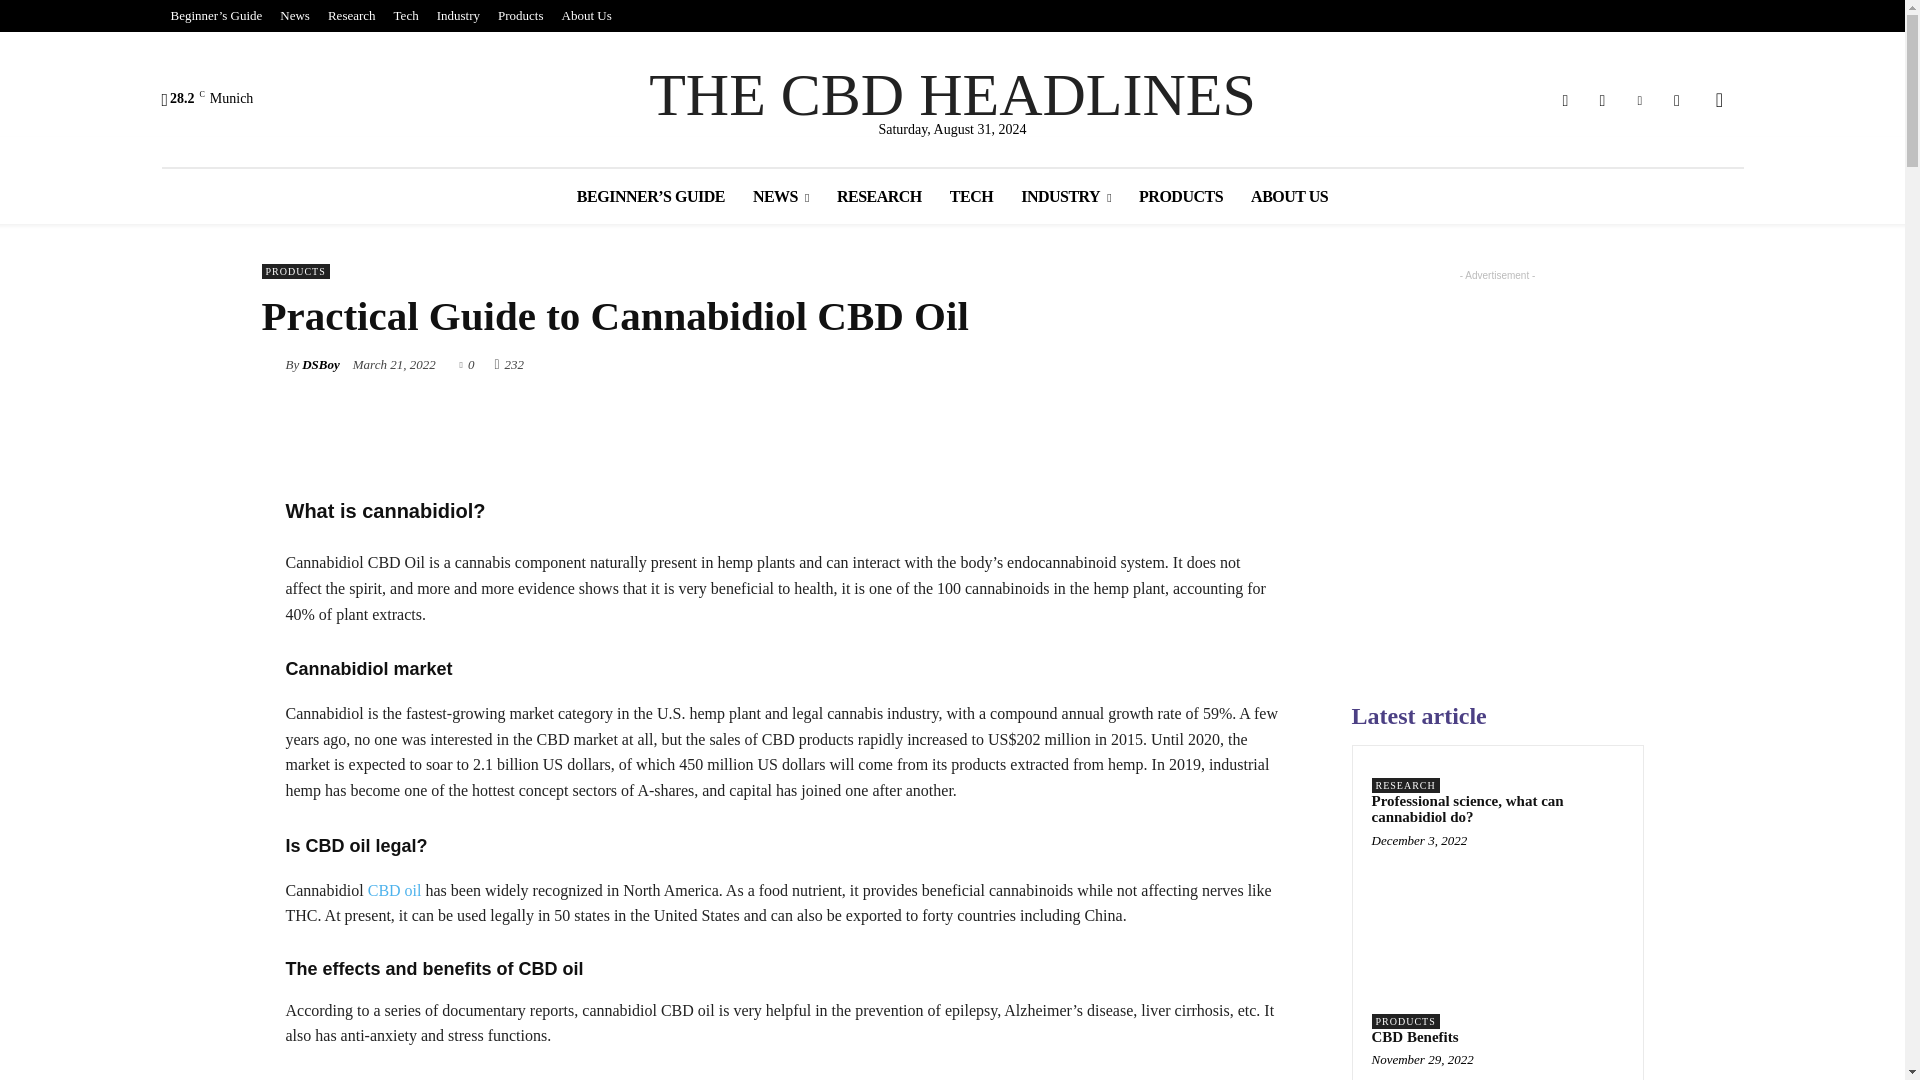 This screenshot has height=1080, width=1920. Describe the element at coordinates (294, 16) in the screenshot. I see `News` at that location.